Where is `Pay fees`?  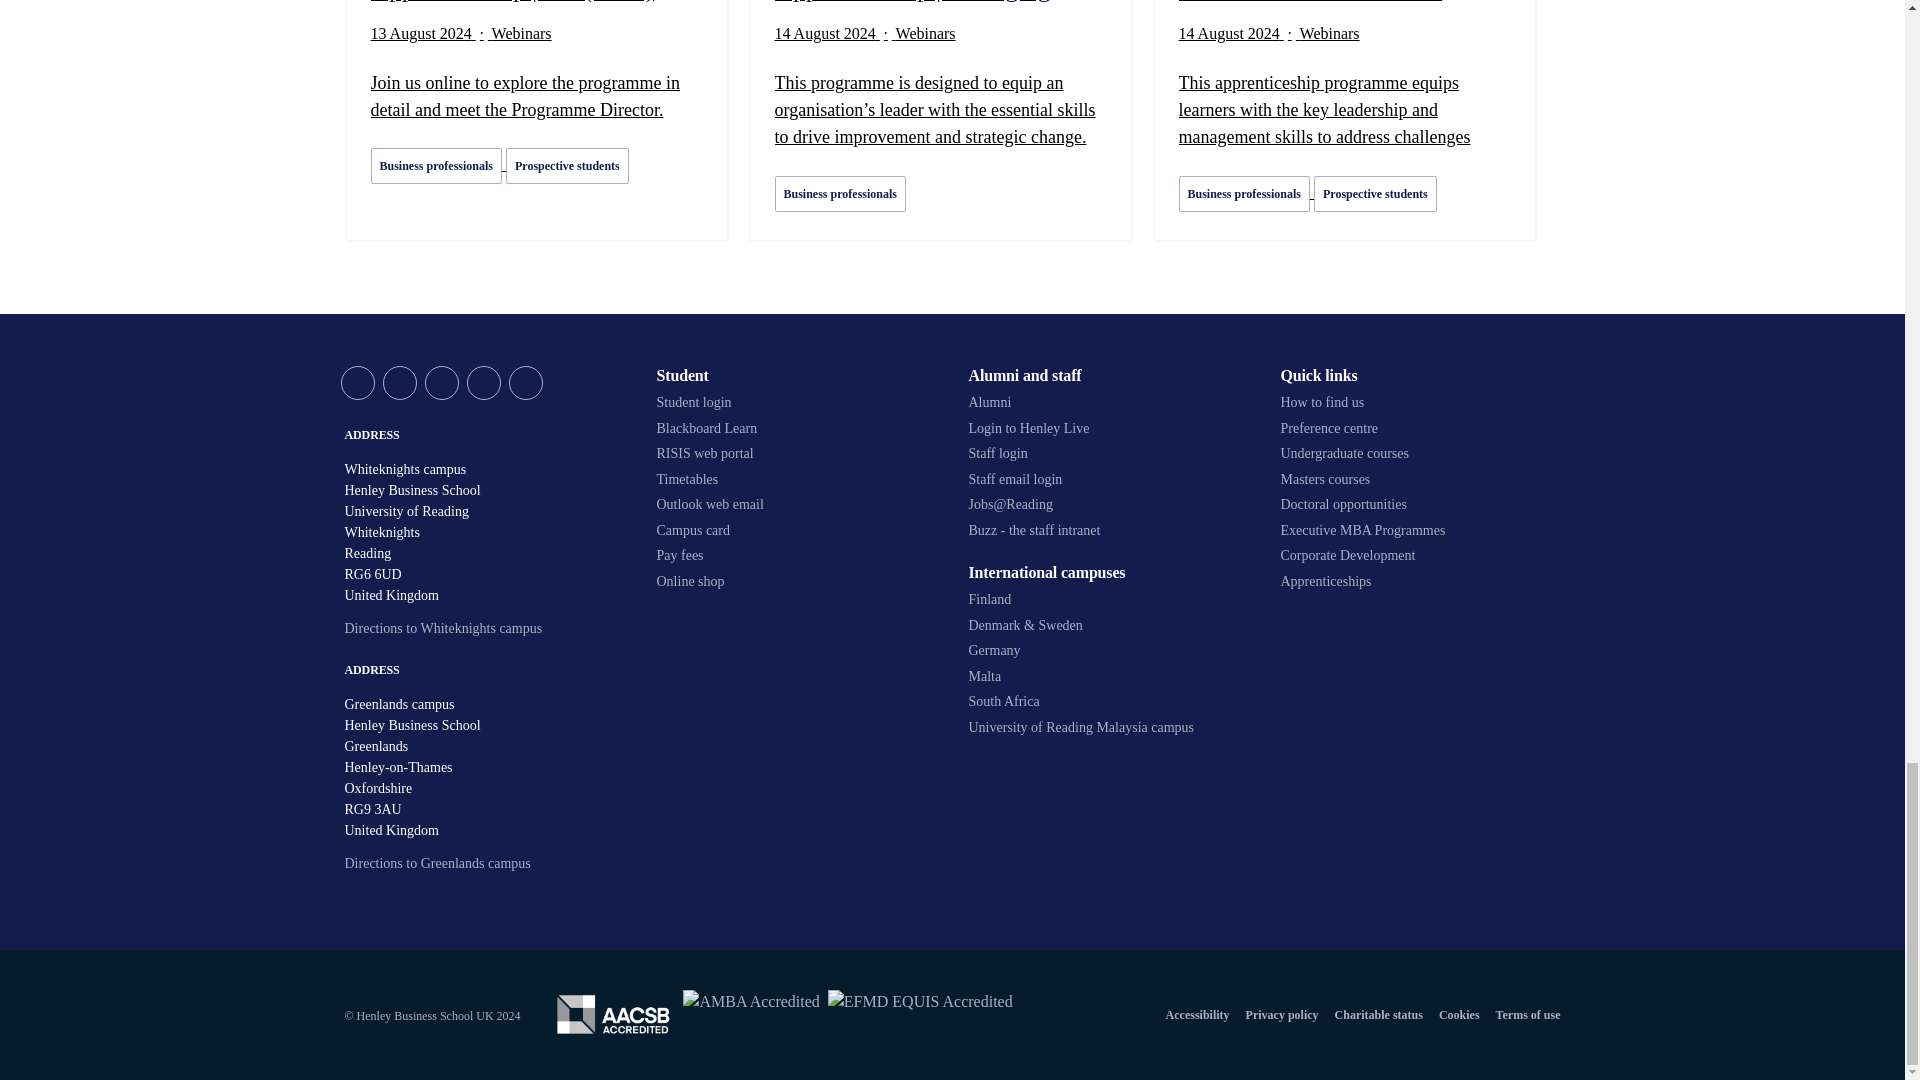
Pay fees is located at coordinates (796, 555).